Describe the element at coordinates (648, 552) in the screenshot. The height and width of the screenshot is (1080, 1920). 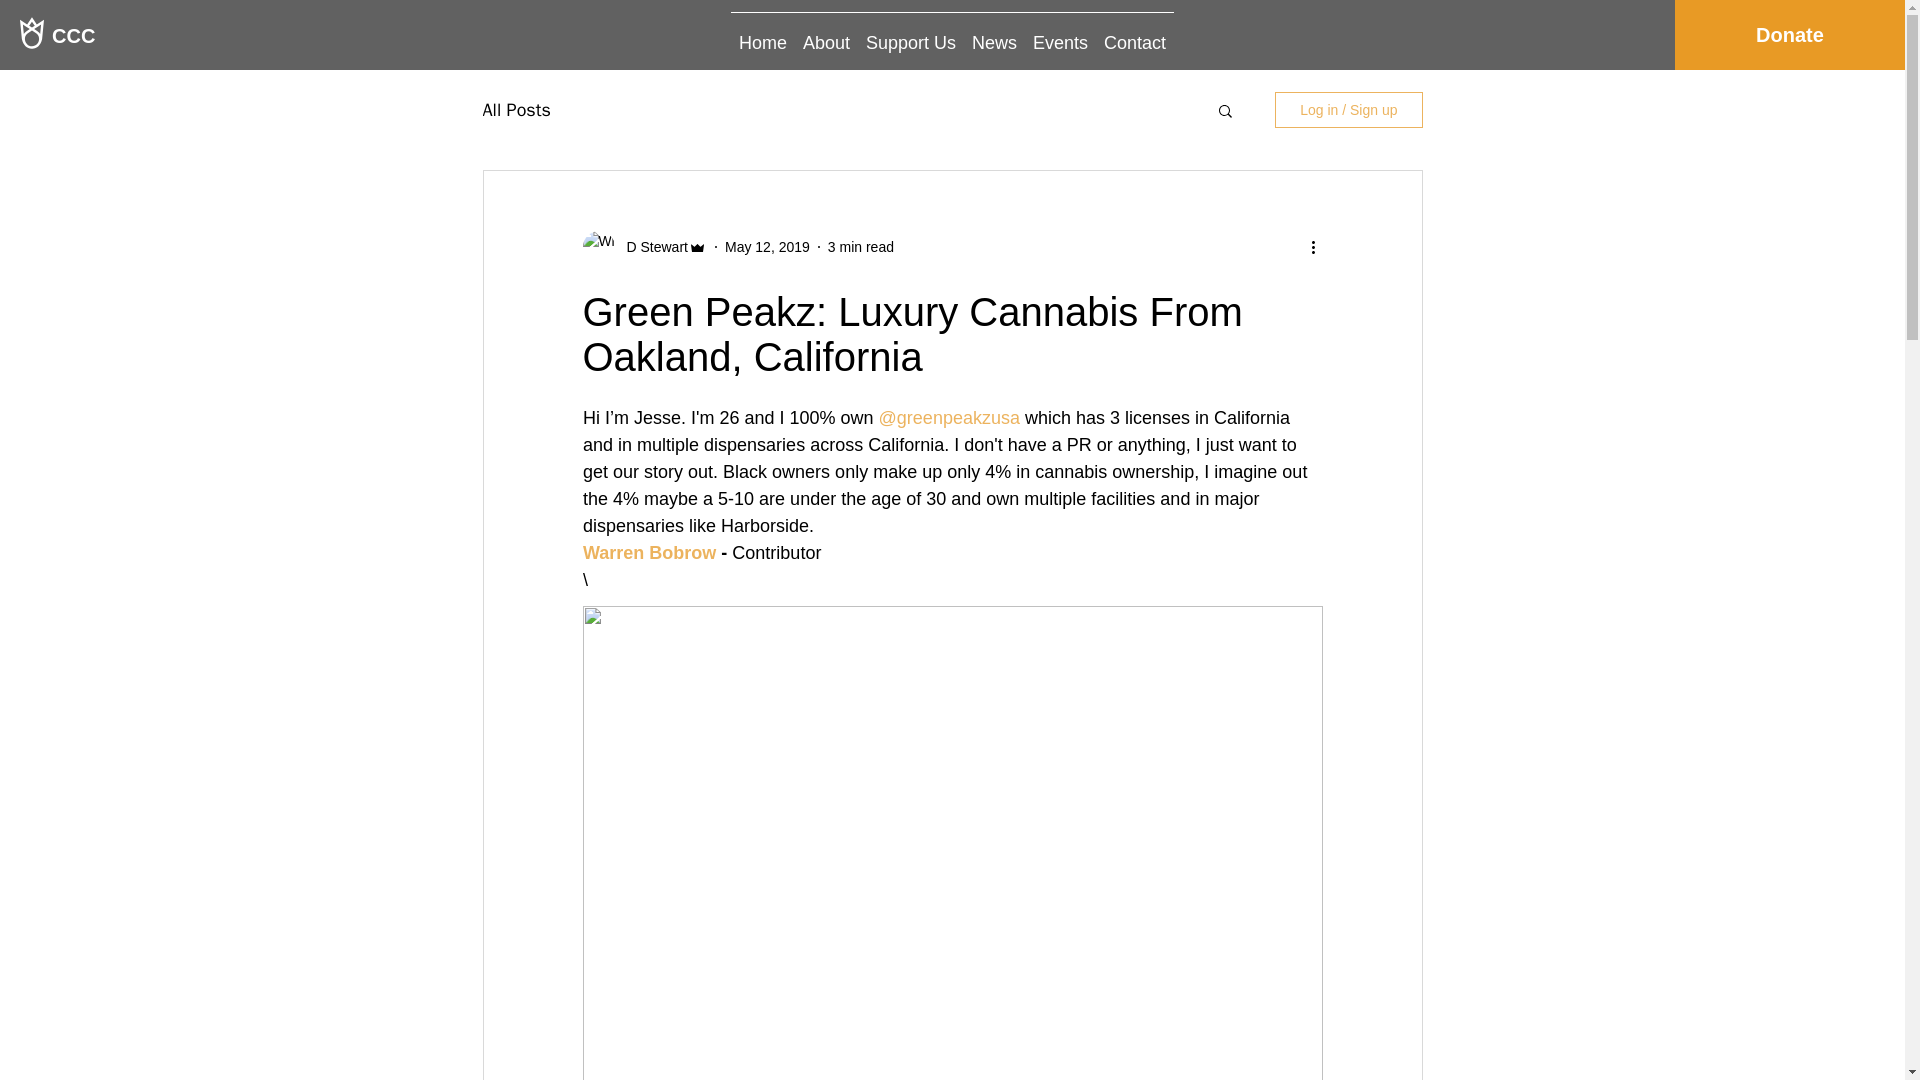
I see `Warren Bobrow` at that location.